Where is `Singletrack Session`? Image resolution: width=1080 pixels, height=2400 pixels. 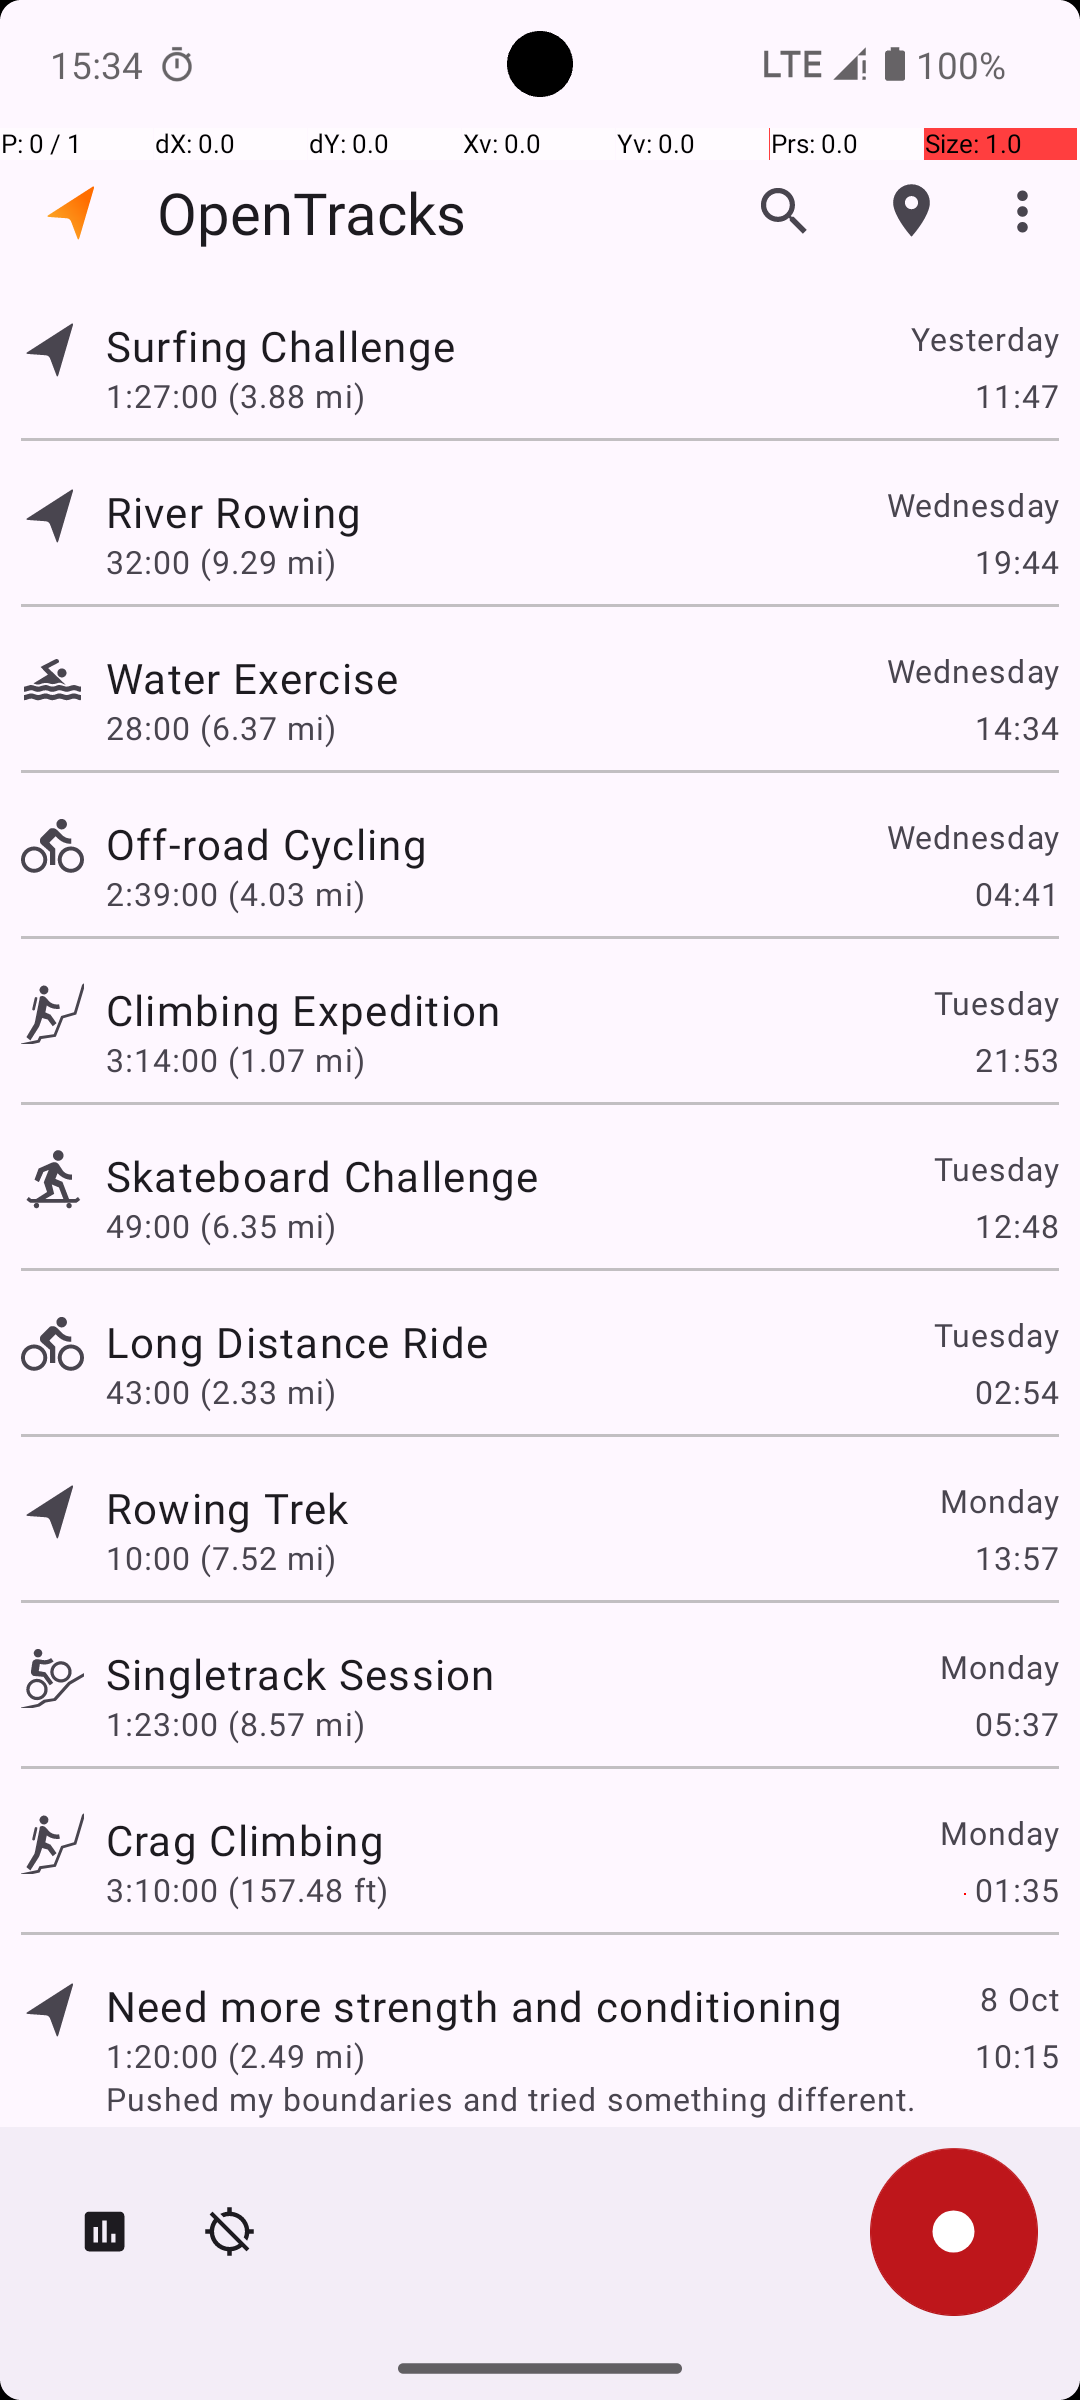
Singletrack Session is located at coordinates (300, 1673).